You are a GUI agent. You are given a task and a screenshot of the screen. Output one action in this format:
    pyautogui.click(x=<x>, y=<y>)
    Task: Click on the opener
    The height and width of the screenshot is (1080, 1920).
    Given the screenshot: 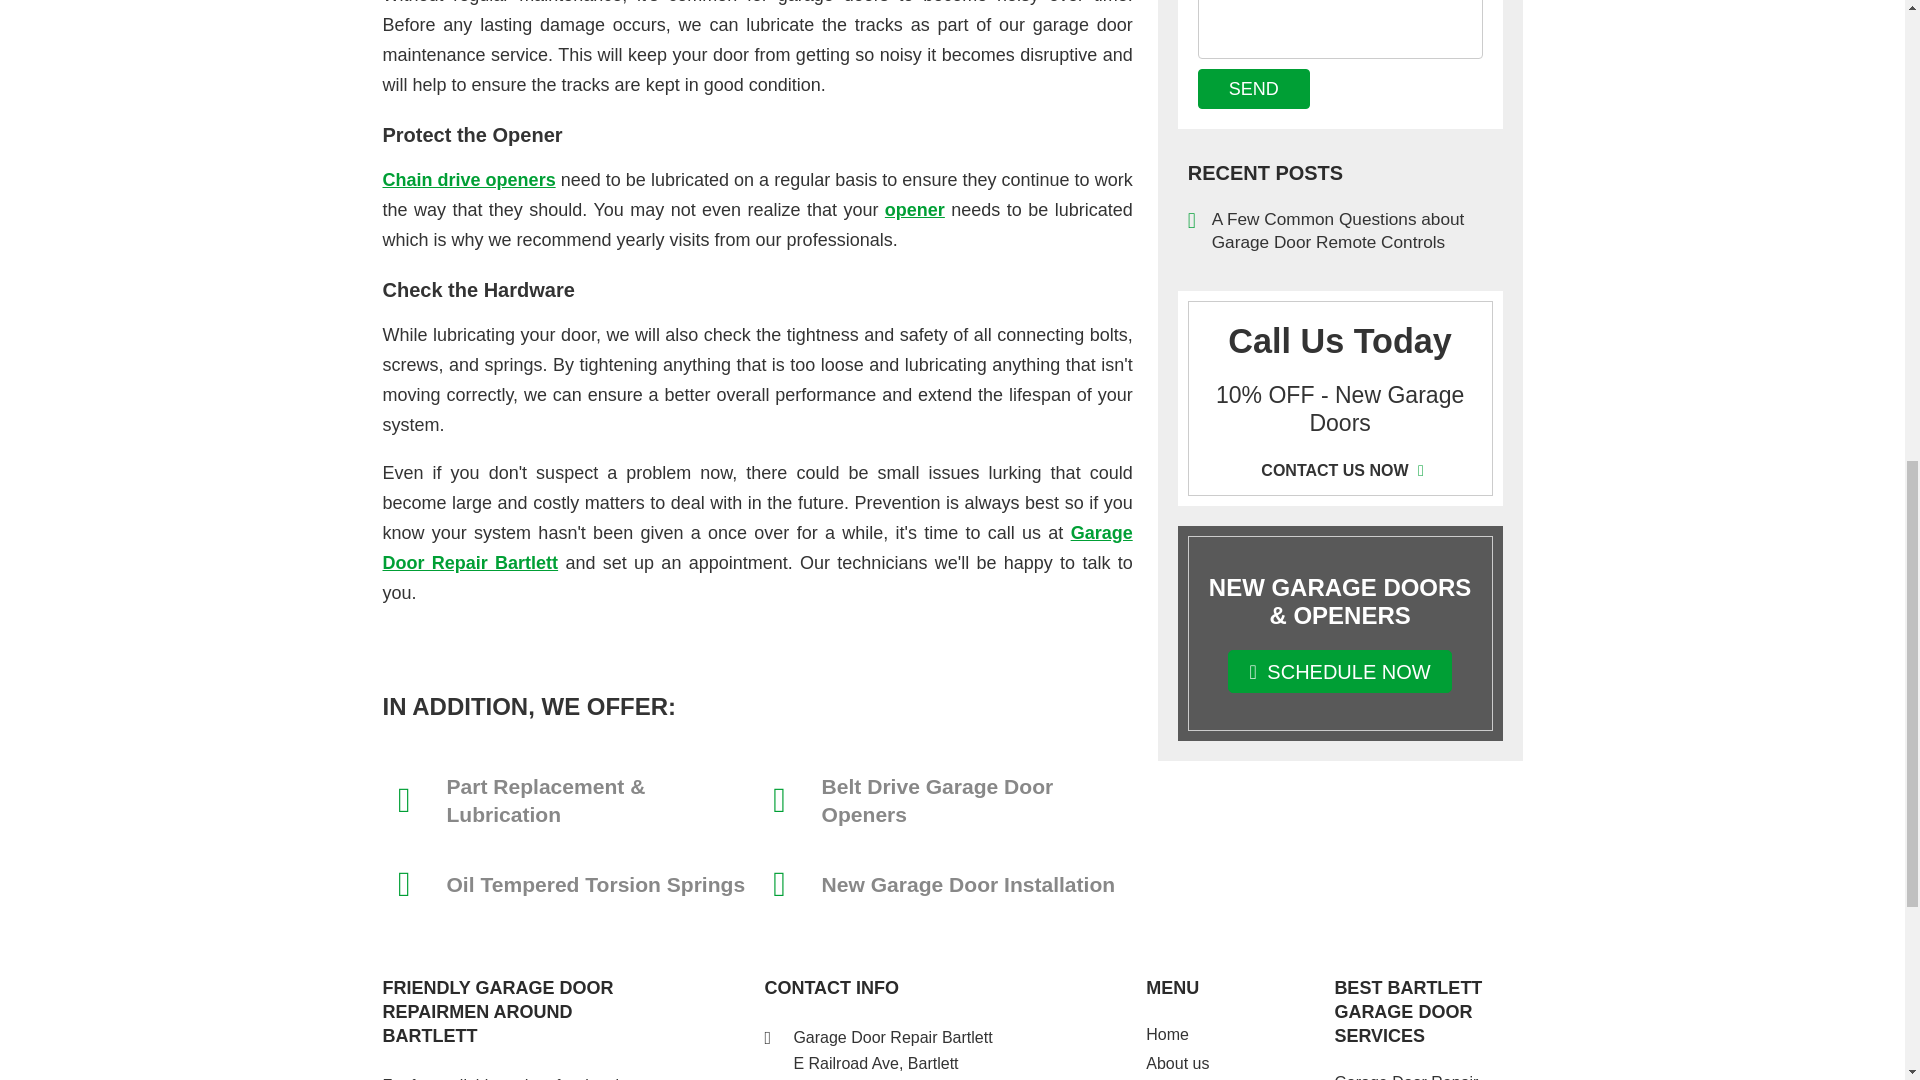 What is the action you would take?
    pyautogui.click(x=914, y=210)
    